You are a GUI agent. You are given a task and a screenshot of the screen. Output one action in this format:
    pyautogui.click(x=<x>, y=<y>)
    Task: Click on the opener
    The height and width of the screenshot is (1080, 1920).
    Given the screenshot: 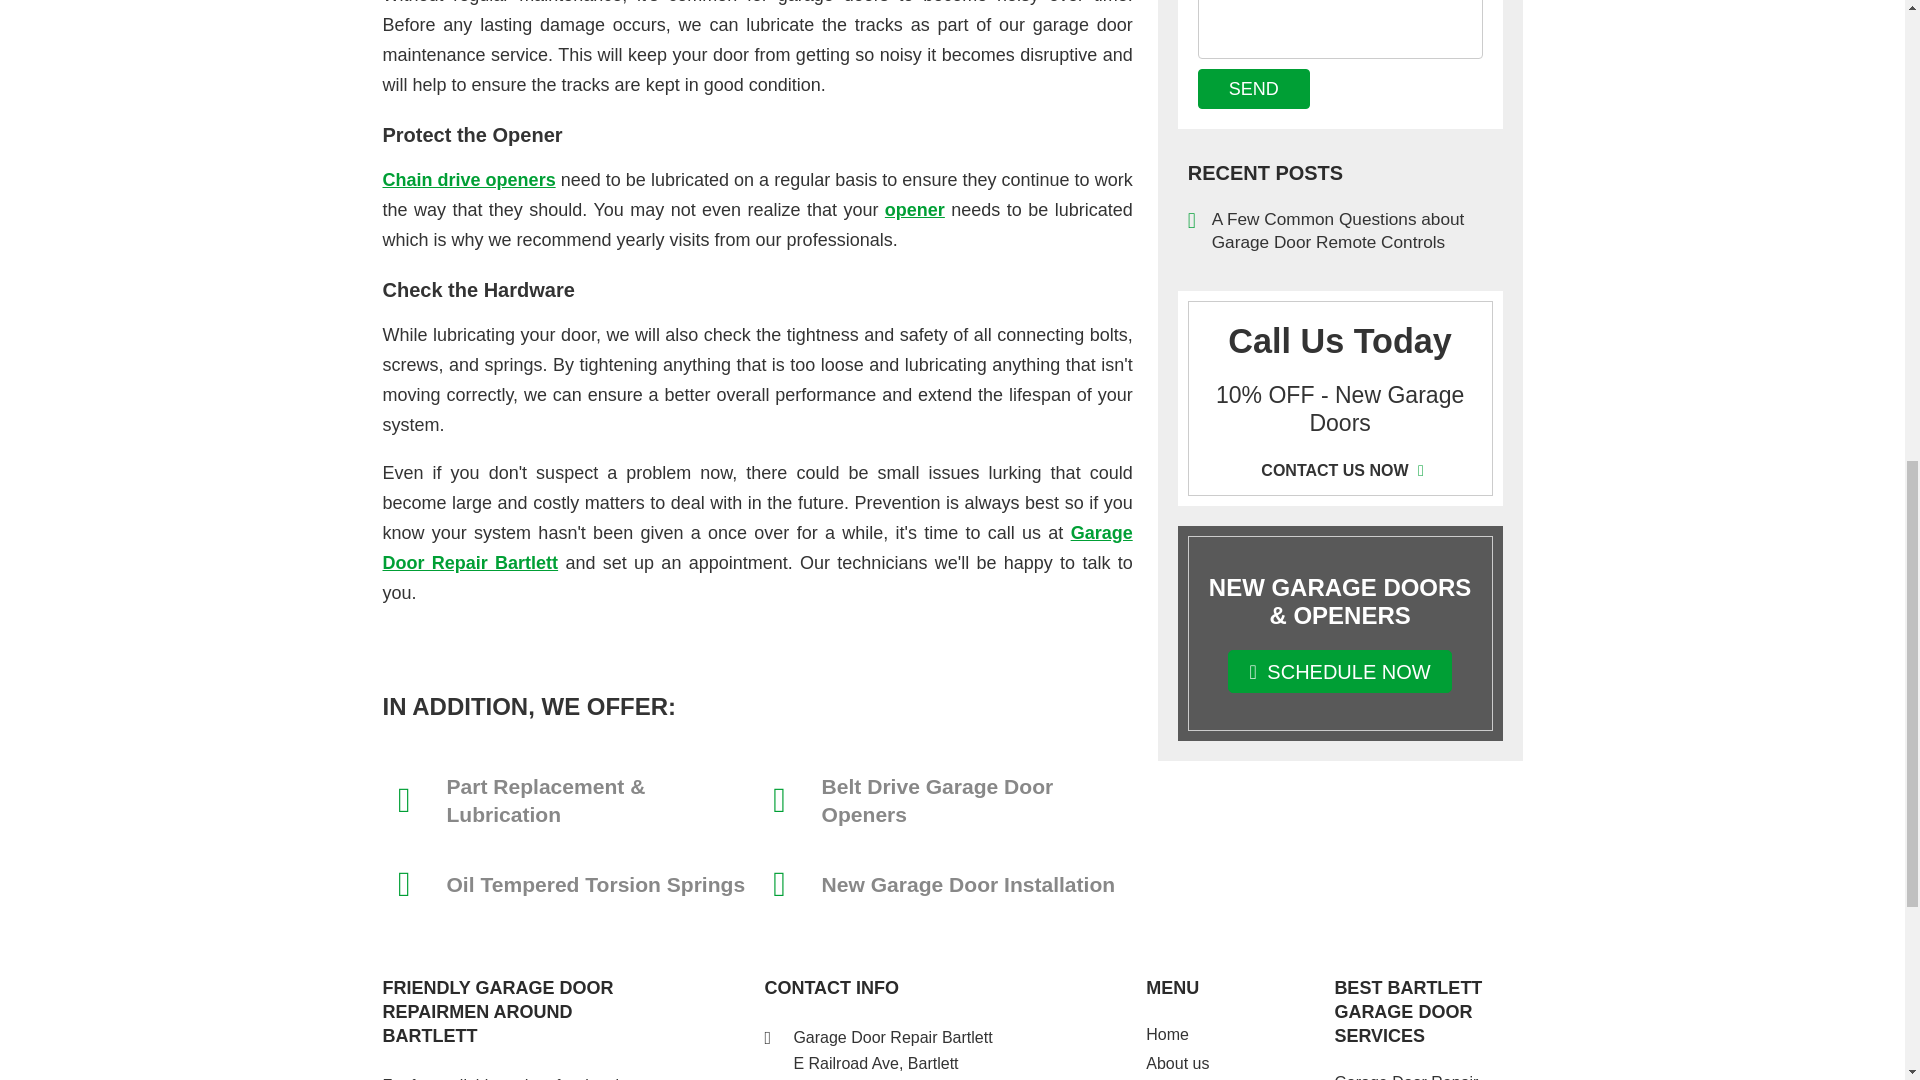 What is the action you would take?
    pyautogui.click(x=914, y=210)
    